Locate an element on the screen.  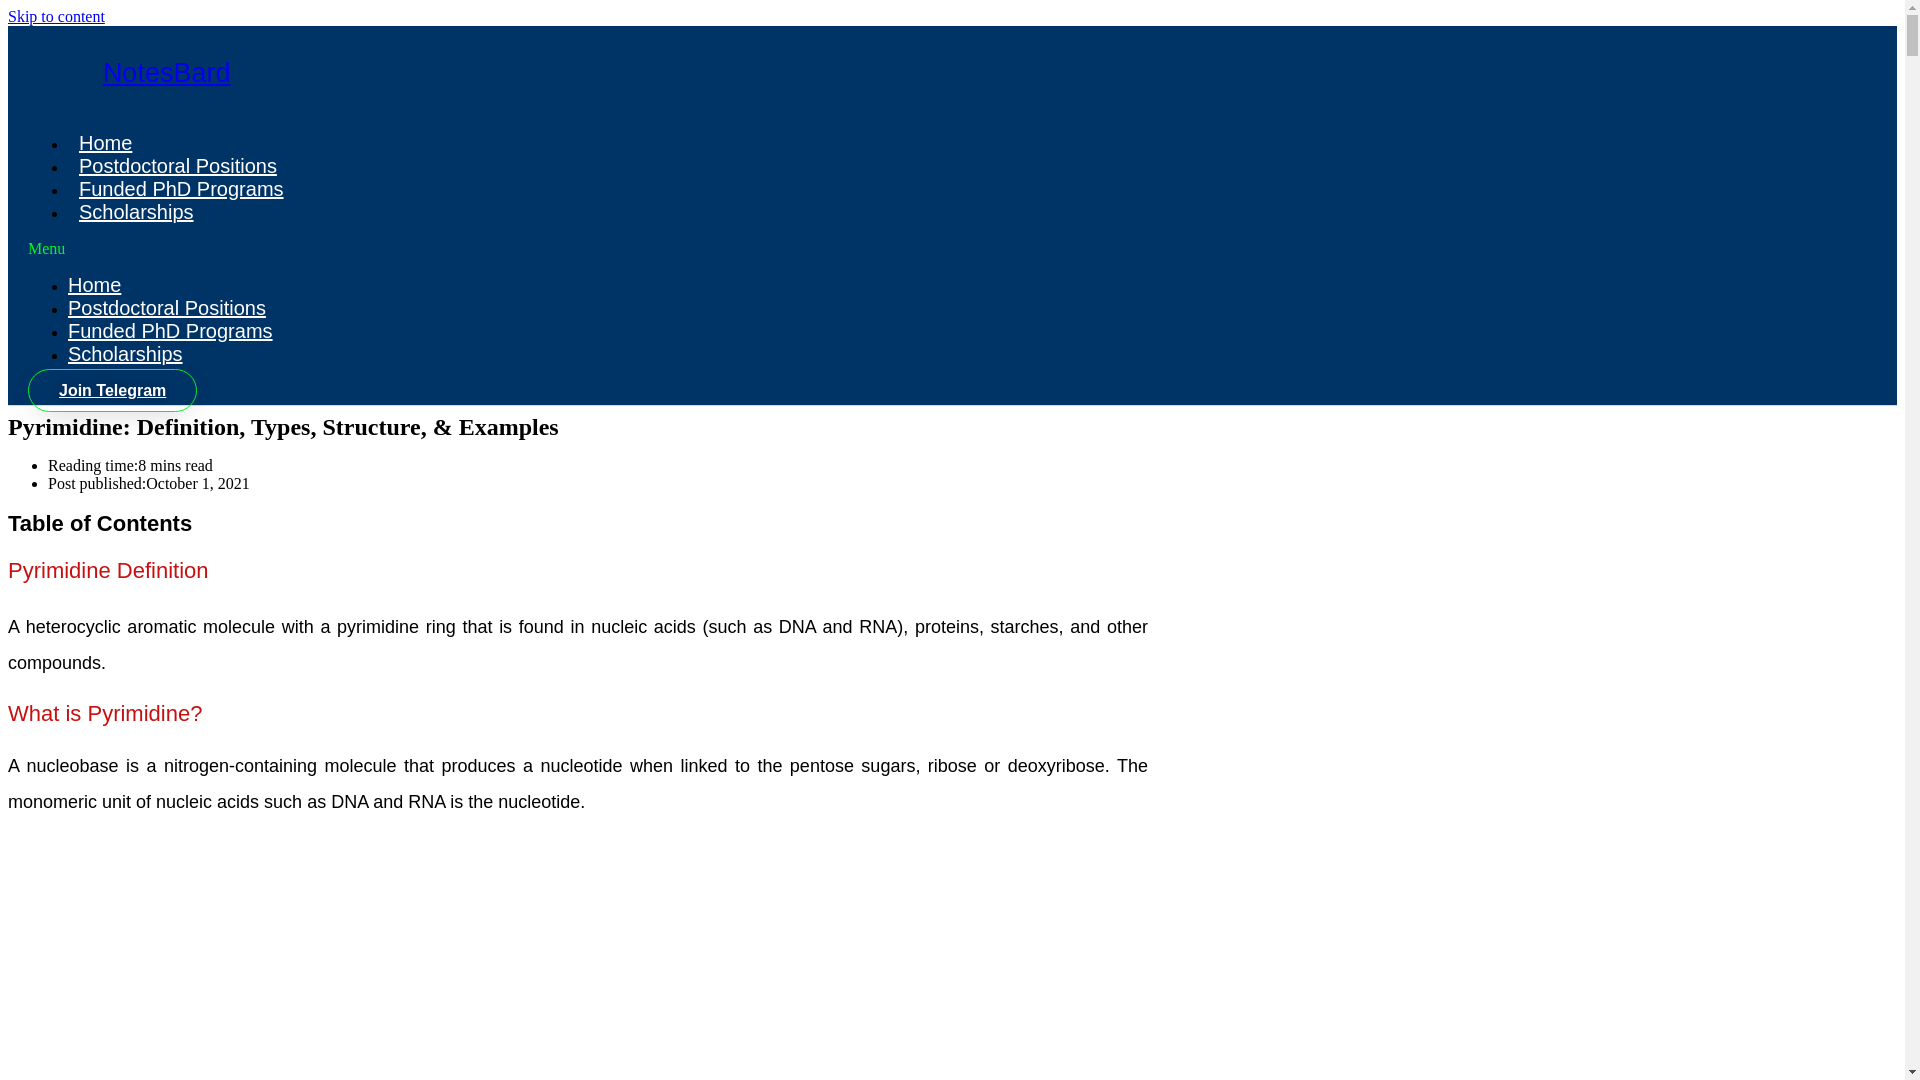
Funded PhD Programs is located at coordinates (181, 188).